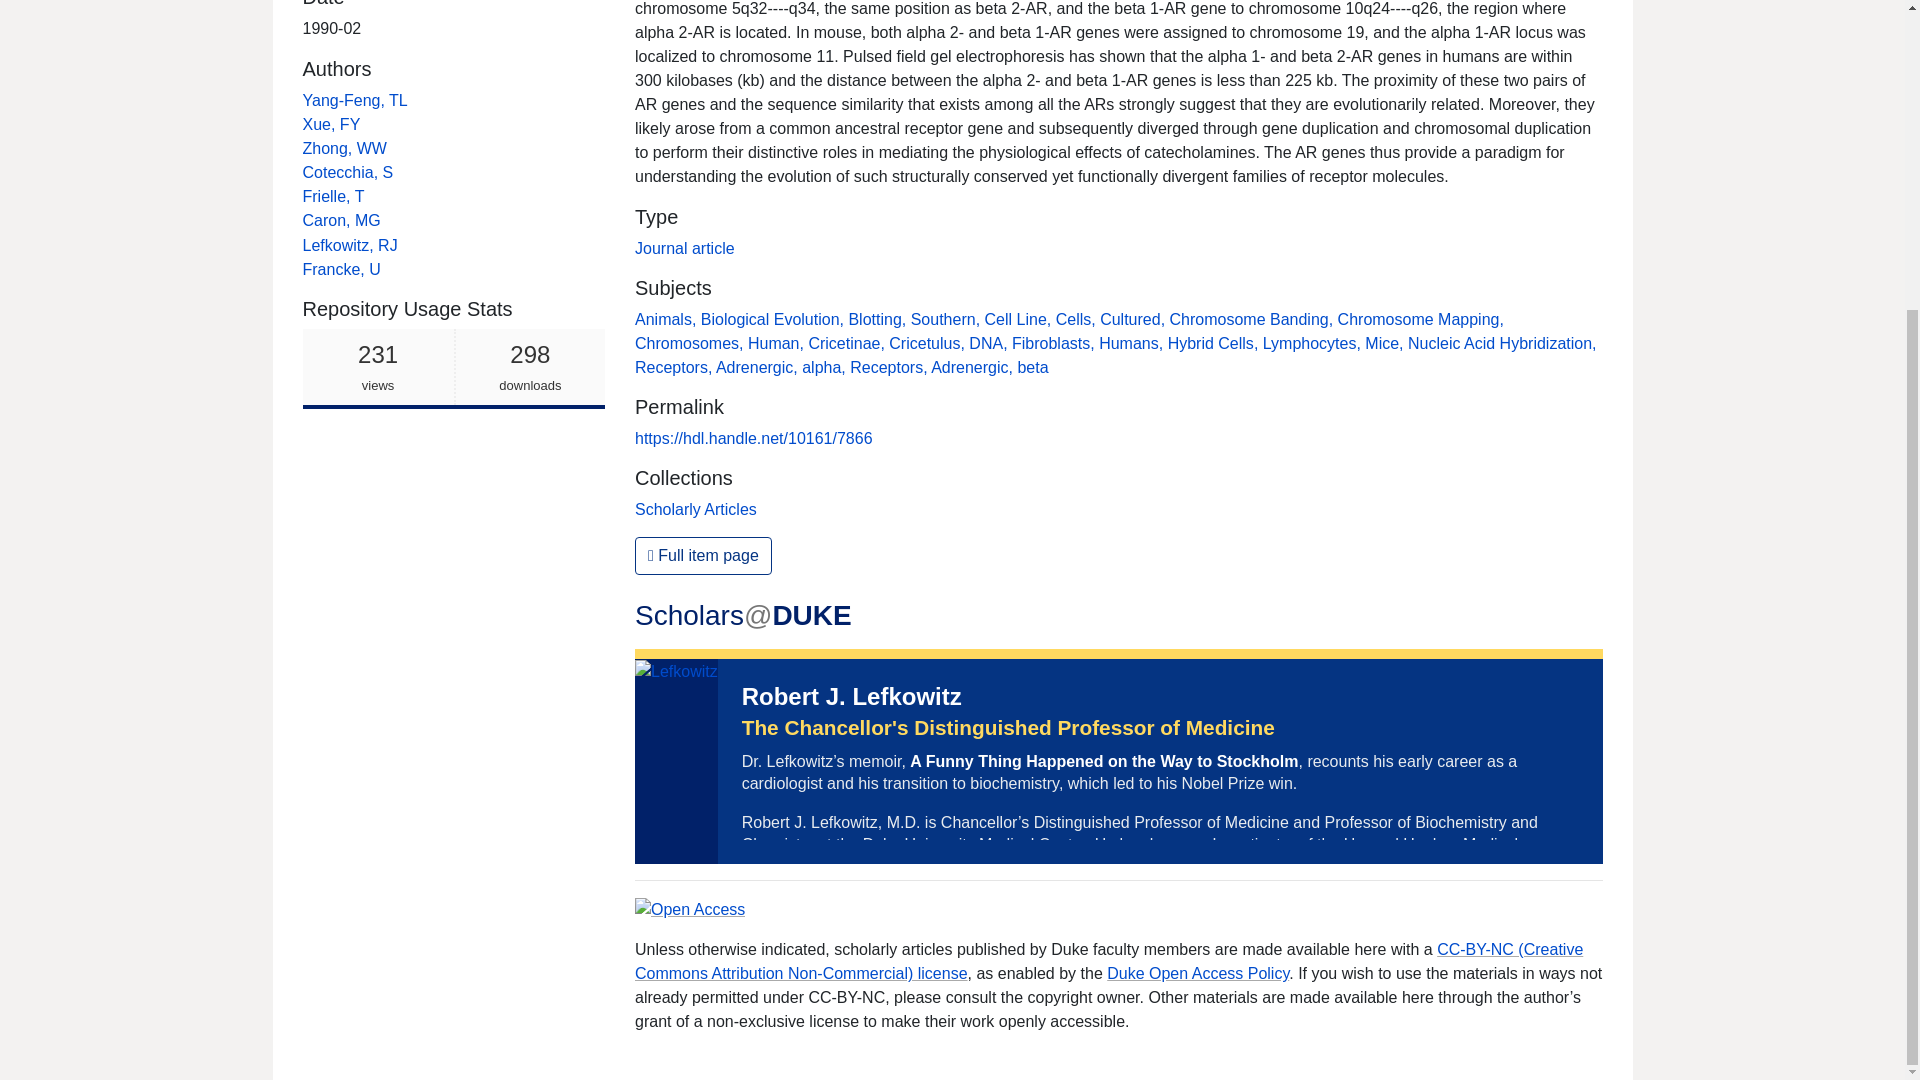 This screenshot has width=1920, height=1080. What do you see at coordinates (668, 320) in the screenshot?
I see `Animals,` at bounding box center [668, 320].